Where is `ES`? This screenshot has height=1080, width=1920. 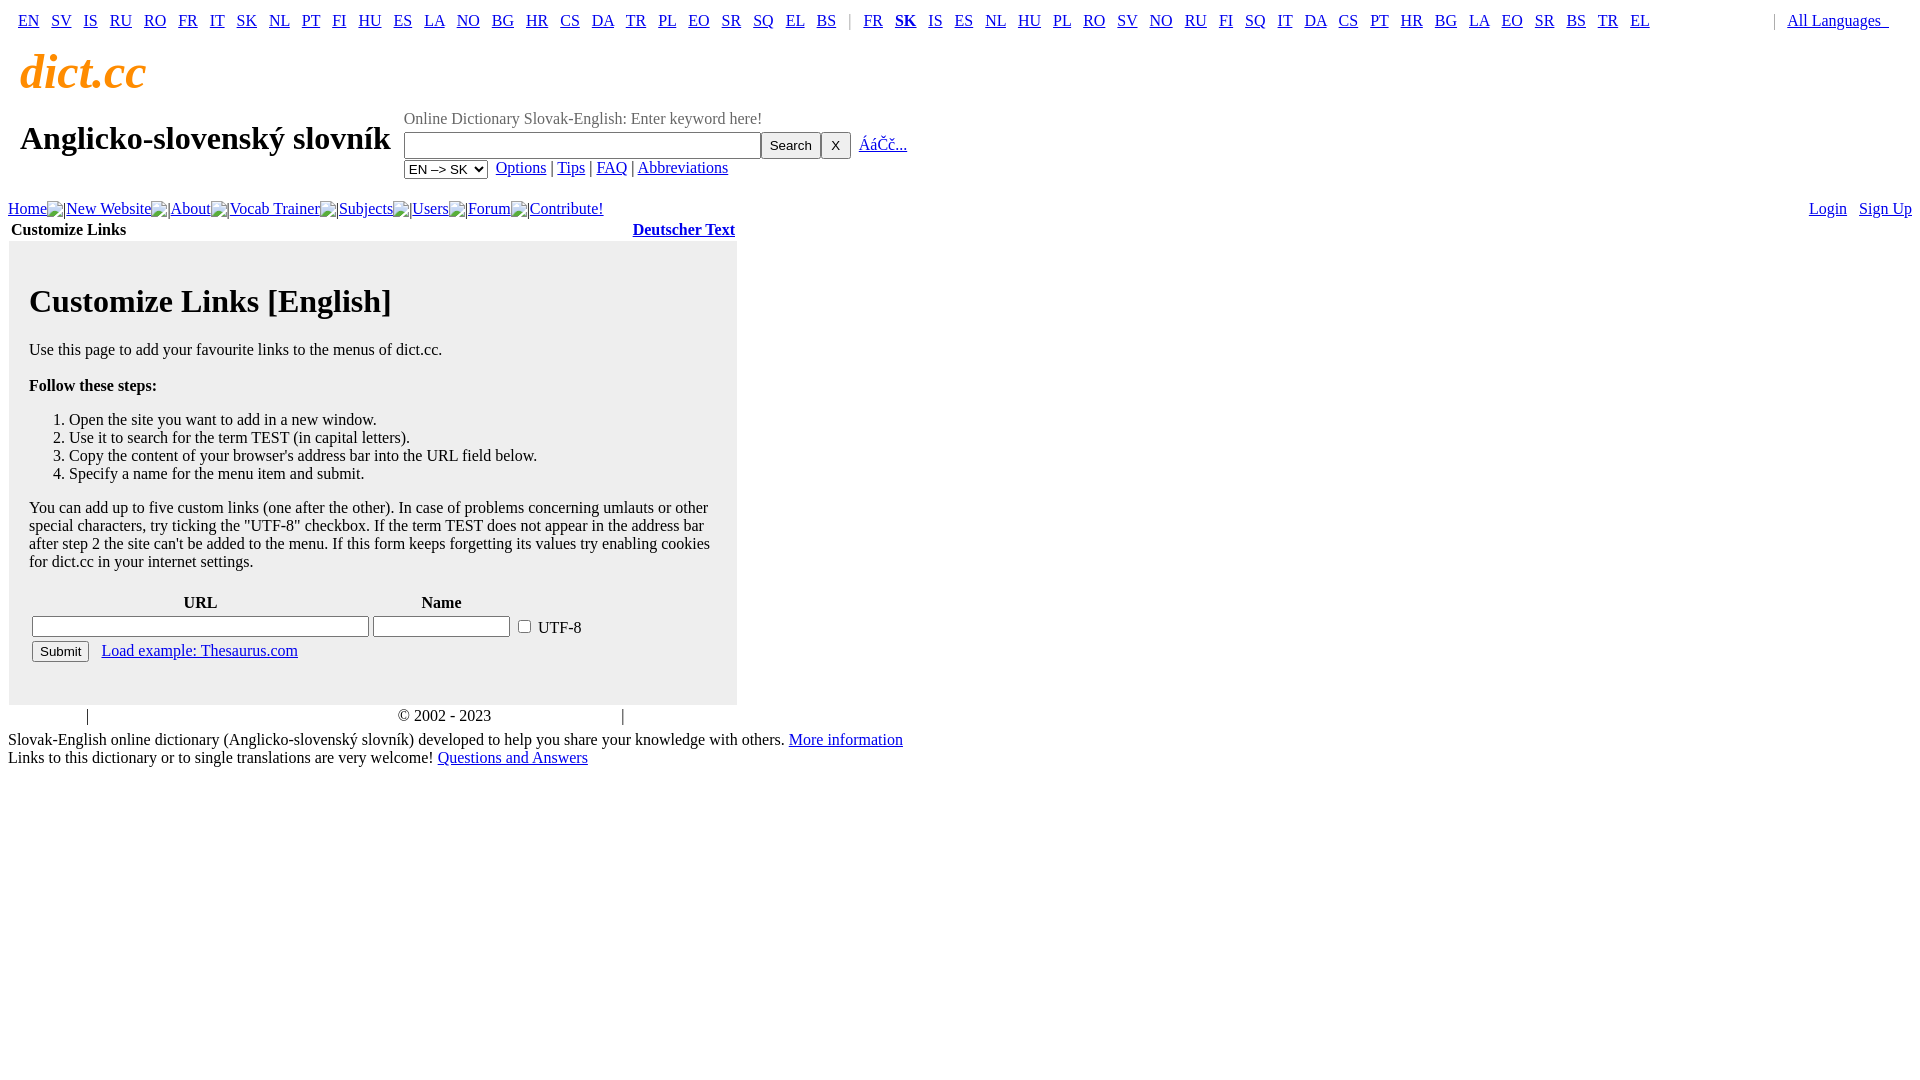 ES is located at coordinates (404, 20).